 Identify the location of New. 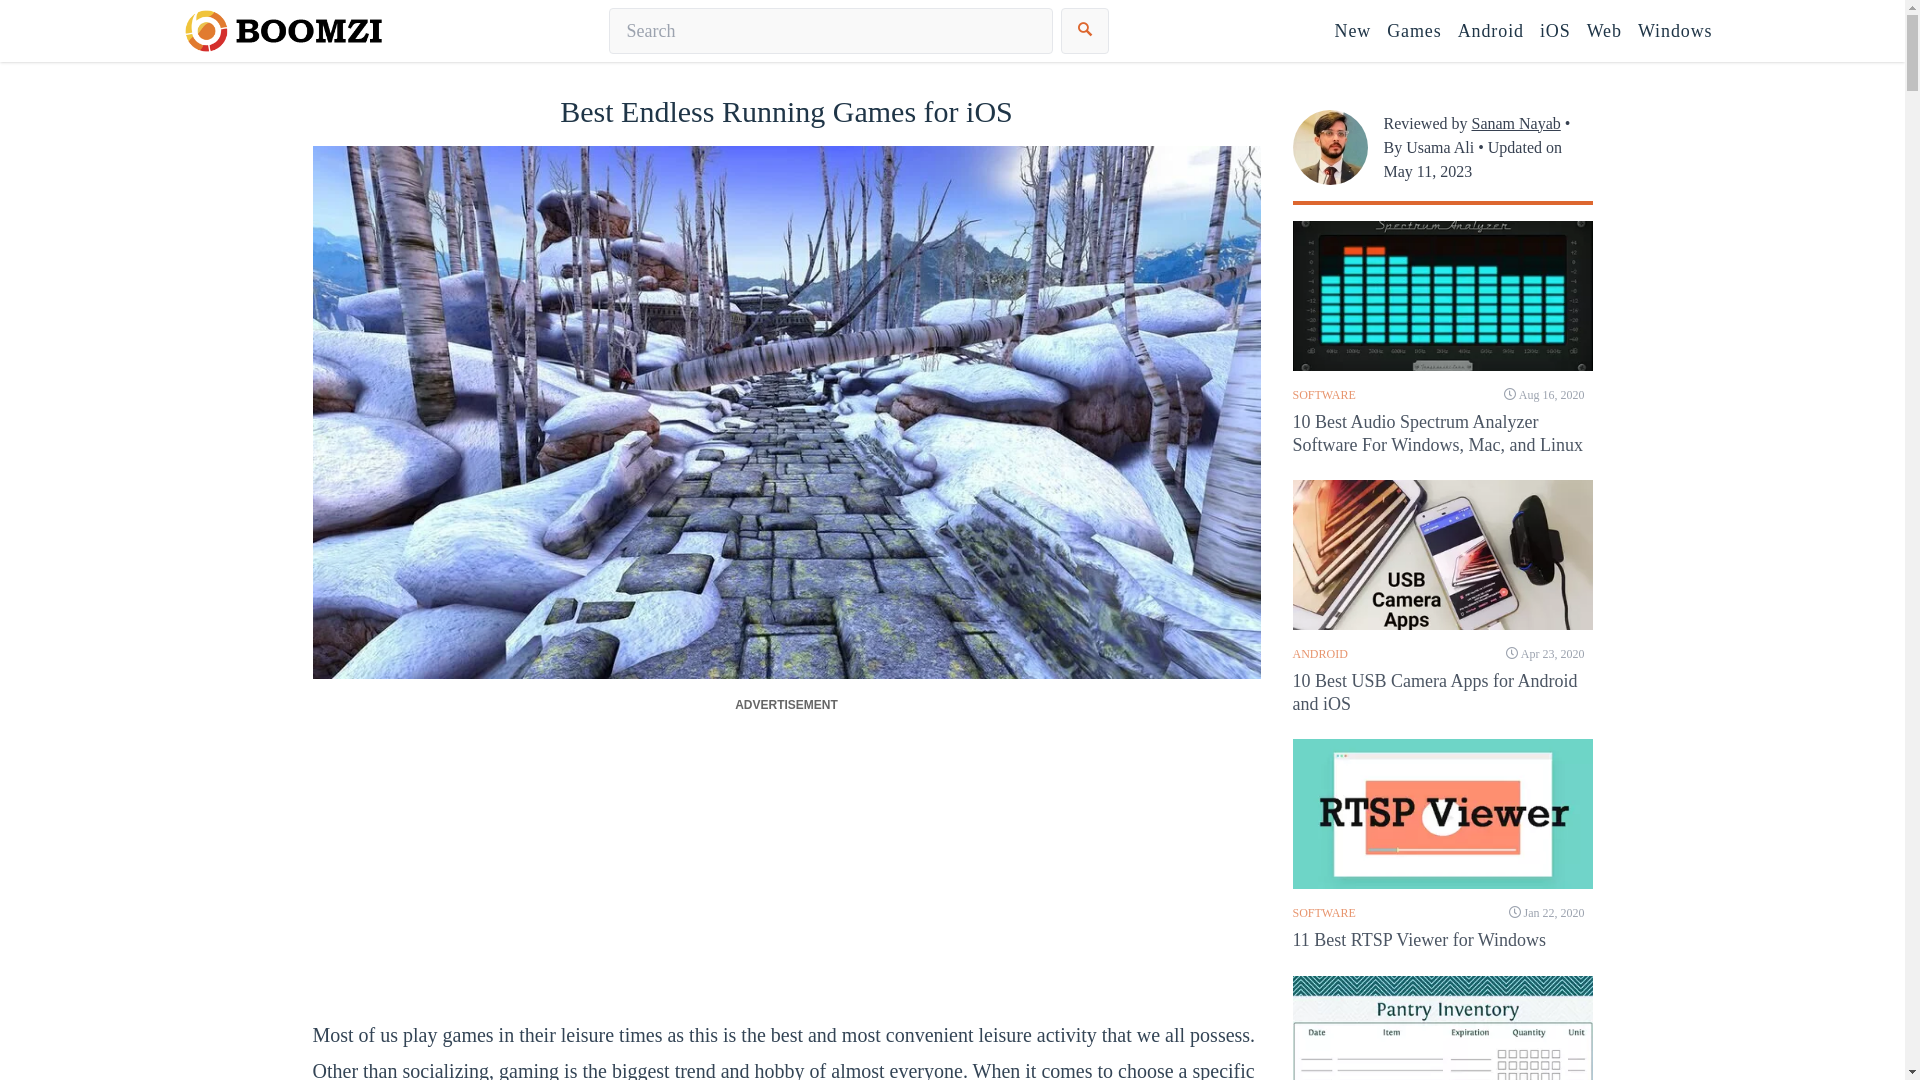
(1352, 31).